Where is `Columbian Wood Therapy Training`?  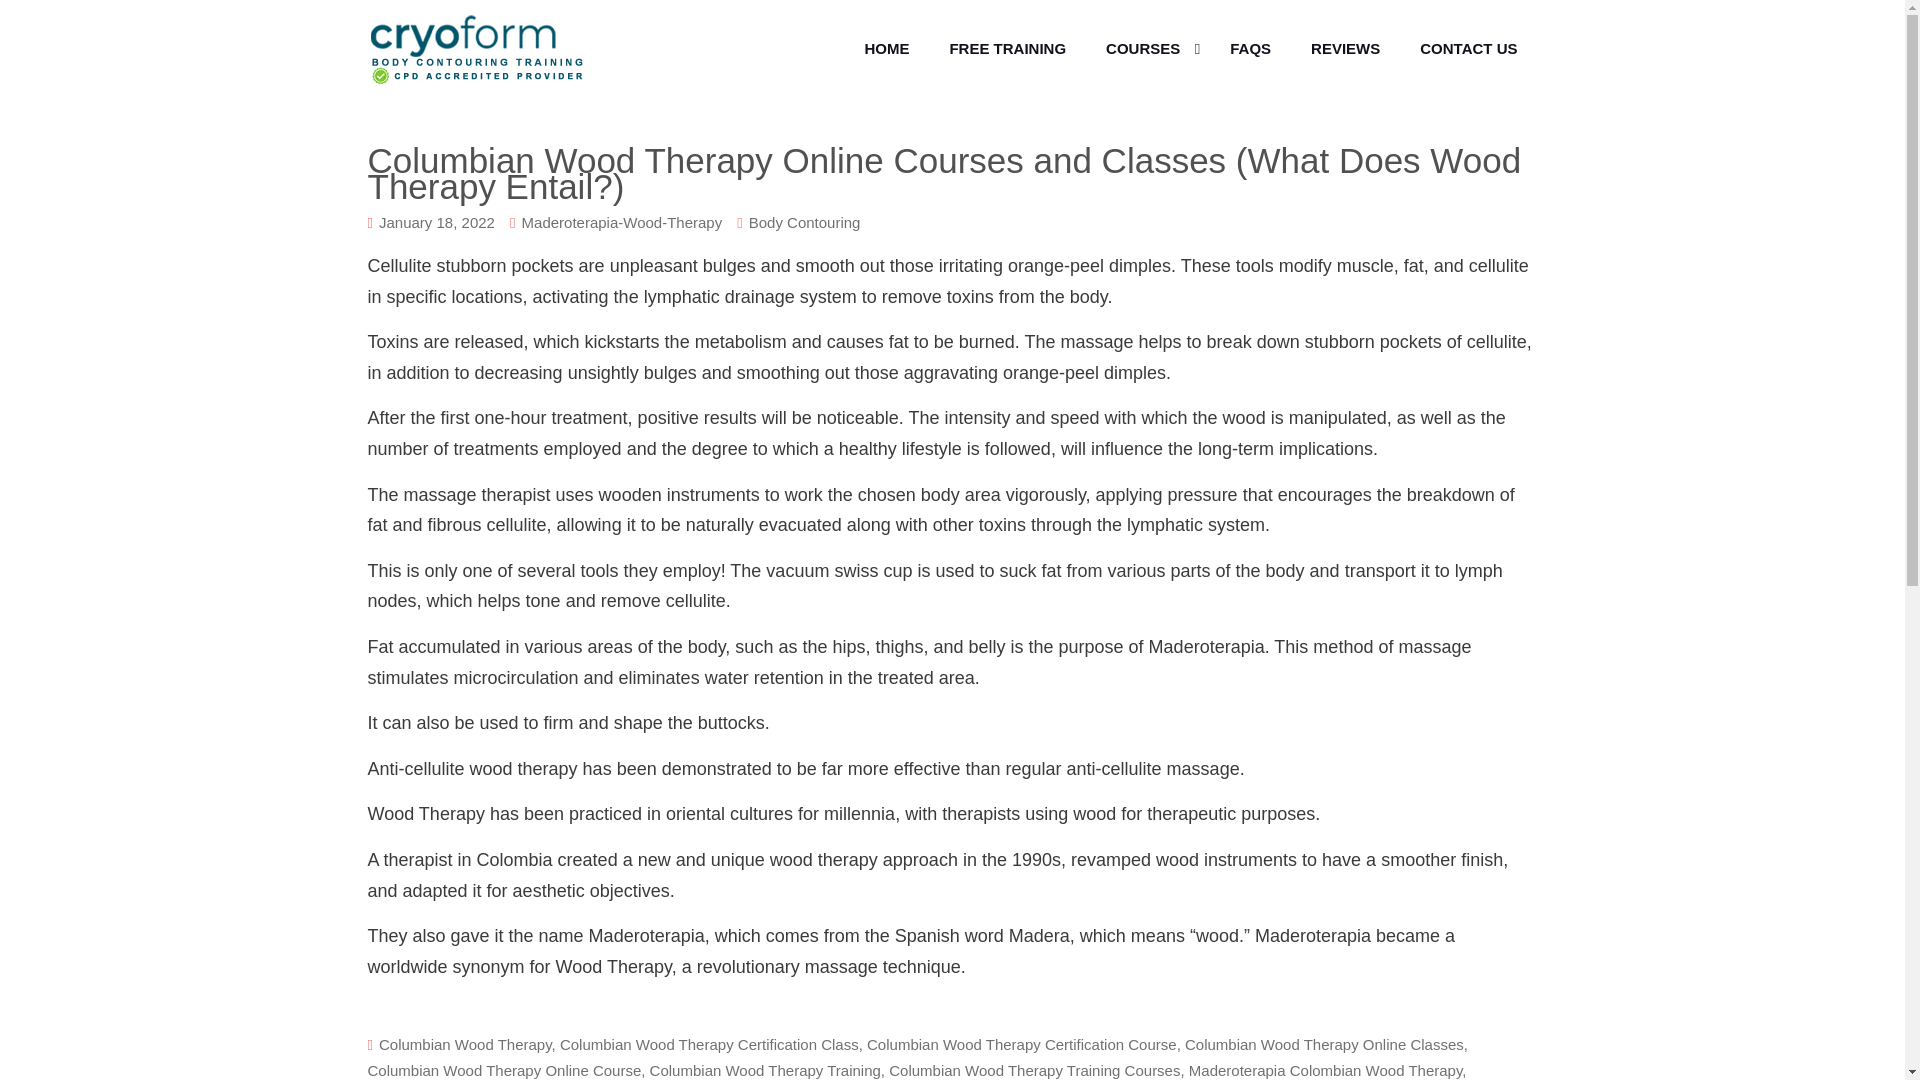
Columbian Wood Therapy Training is located at coordinates (766, 1070).